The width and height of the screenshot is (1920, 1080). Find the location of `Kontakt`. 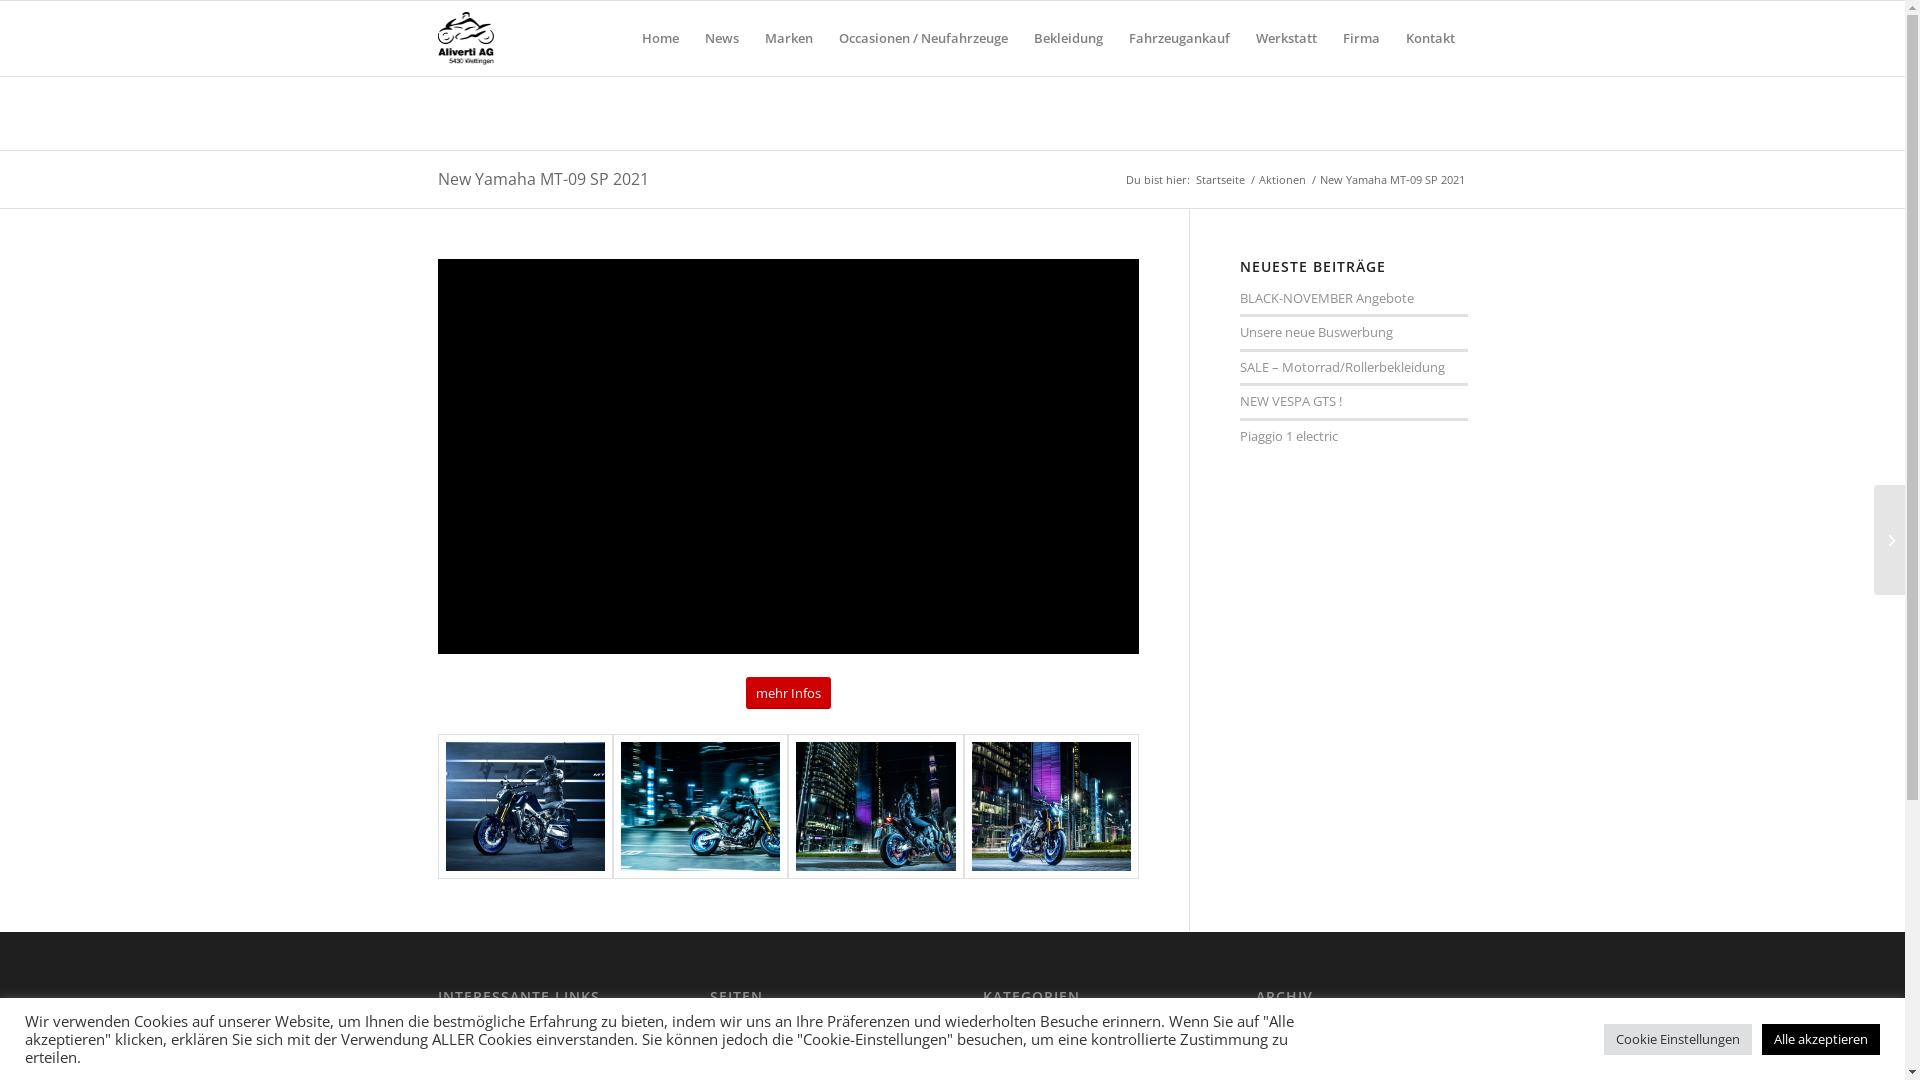

Kontakt is located at coordinates (1430, 38).